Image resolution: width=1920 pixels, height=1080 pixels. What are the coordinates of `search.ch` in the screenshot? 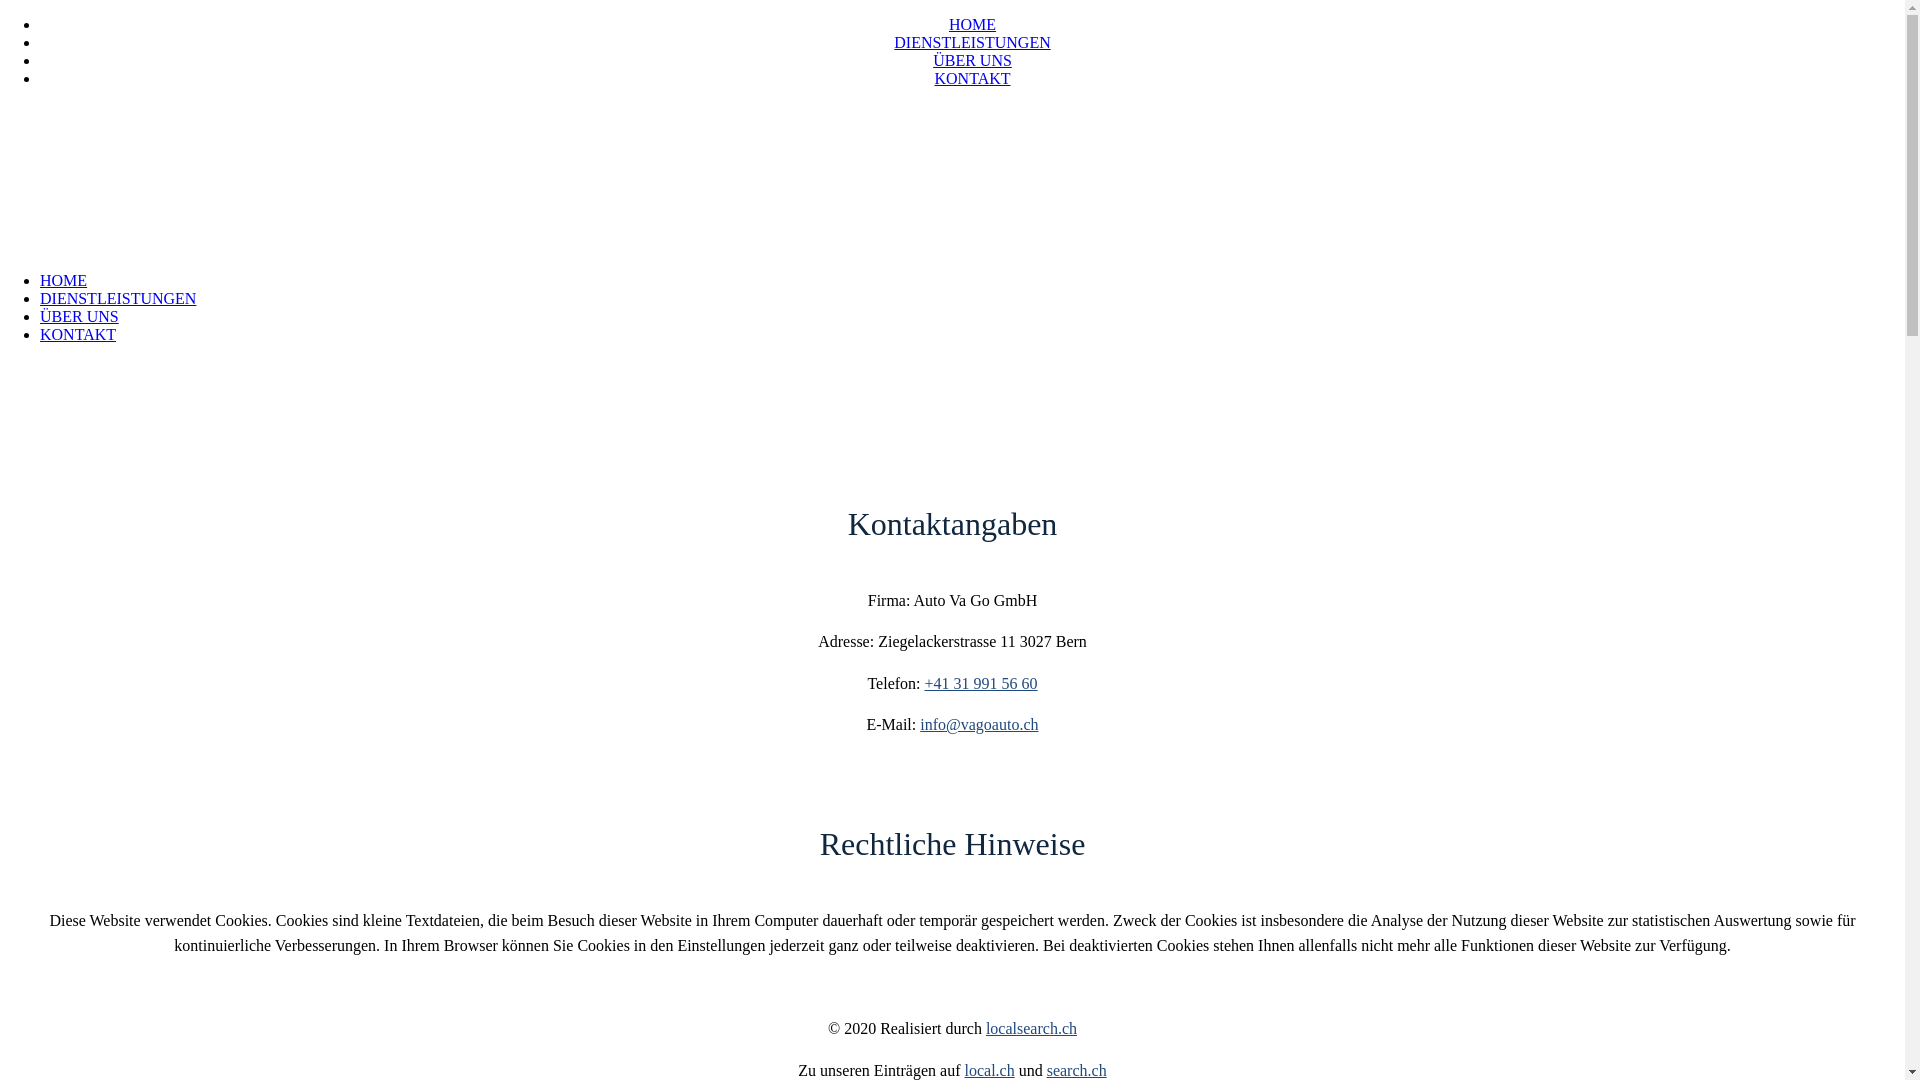 It's located at (1077, 1070).